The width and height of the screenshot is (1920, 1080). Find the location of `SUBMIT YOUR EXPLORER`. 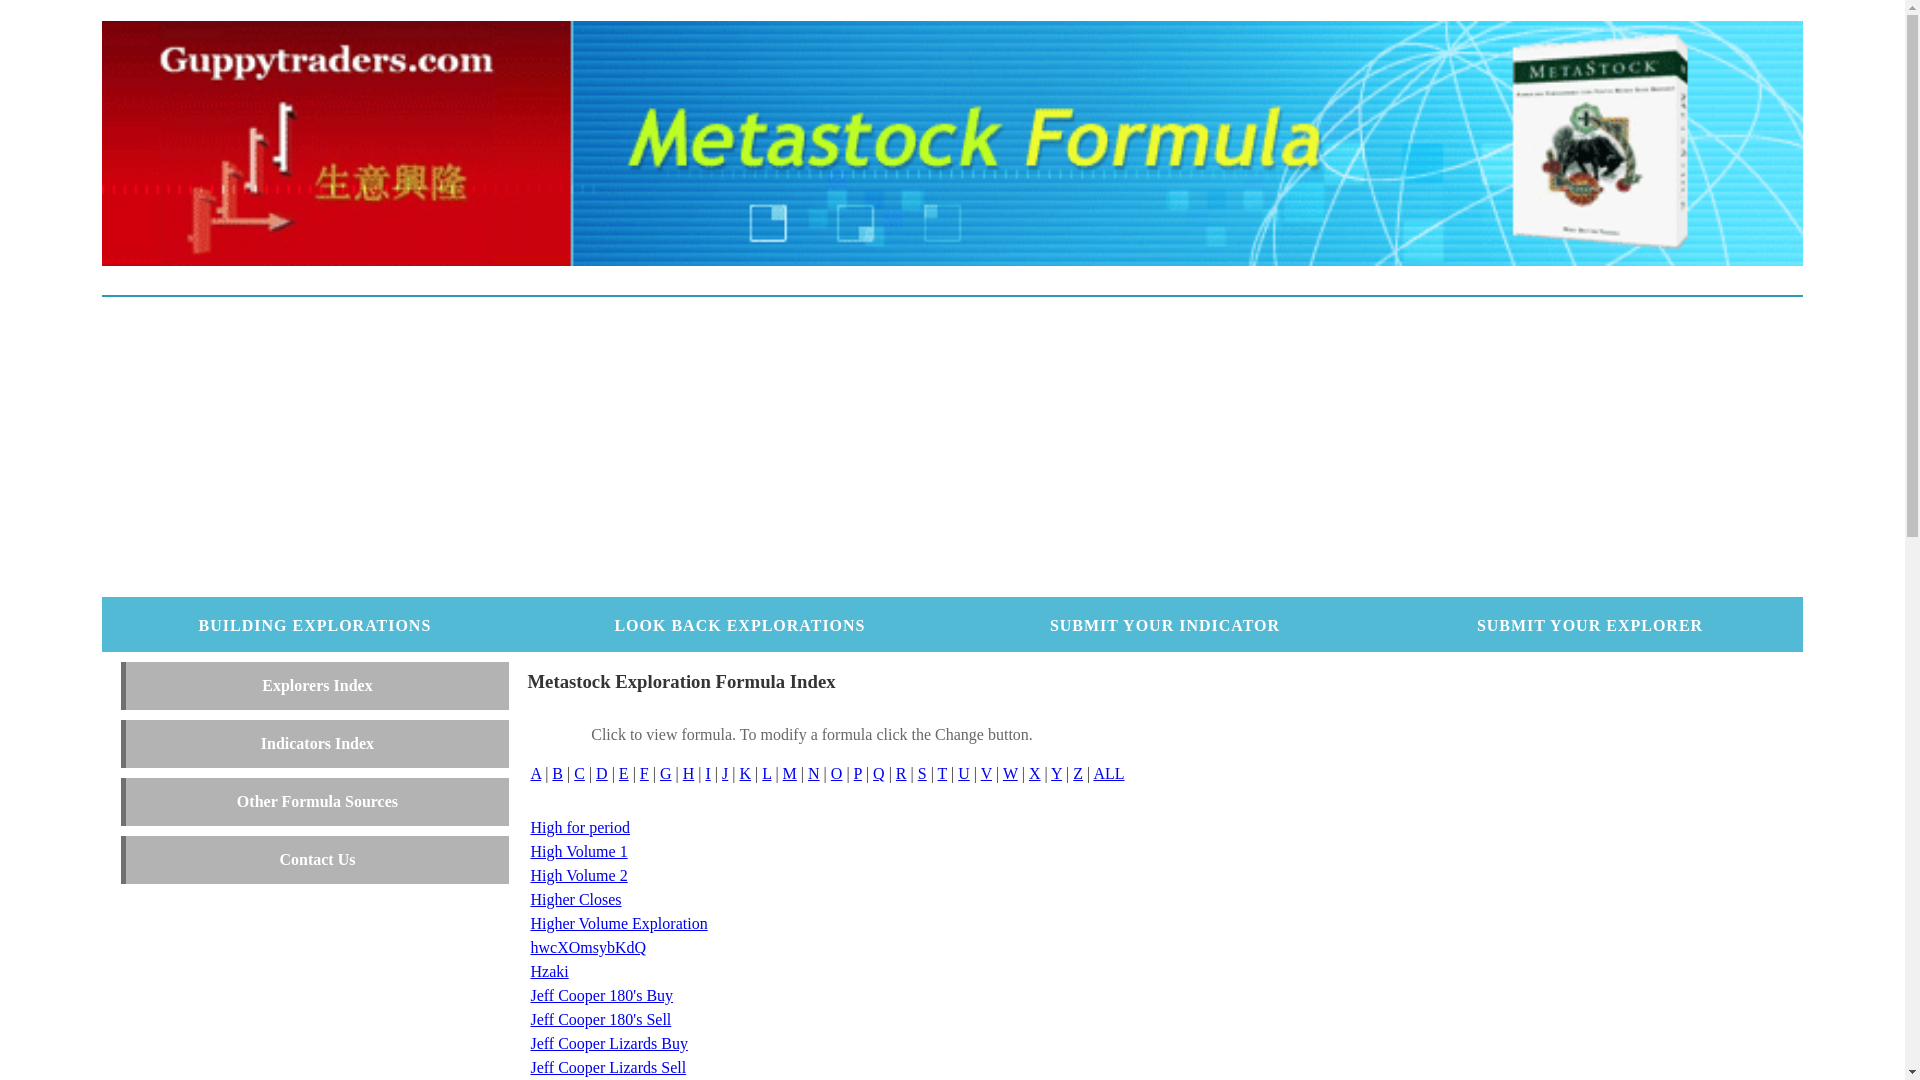

SUBMIT YOUR EXPLORER is located at coordinates (1590, 626).